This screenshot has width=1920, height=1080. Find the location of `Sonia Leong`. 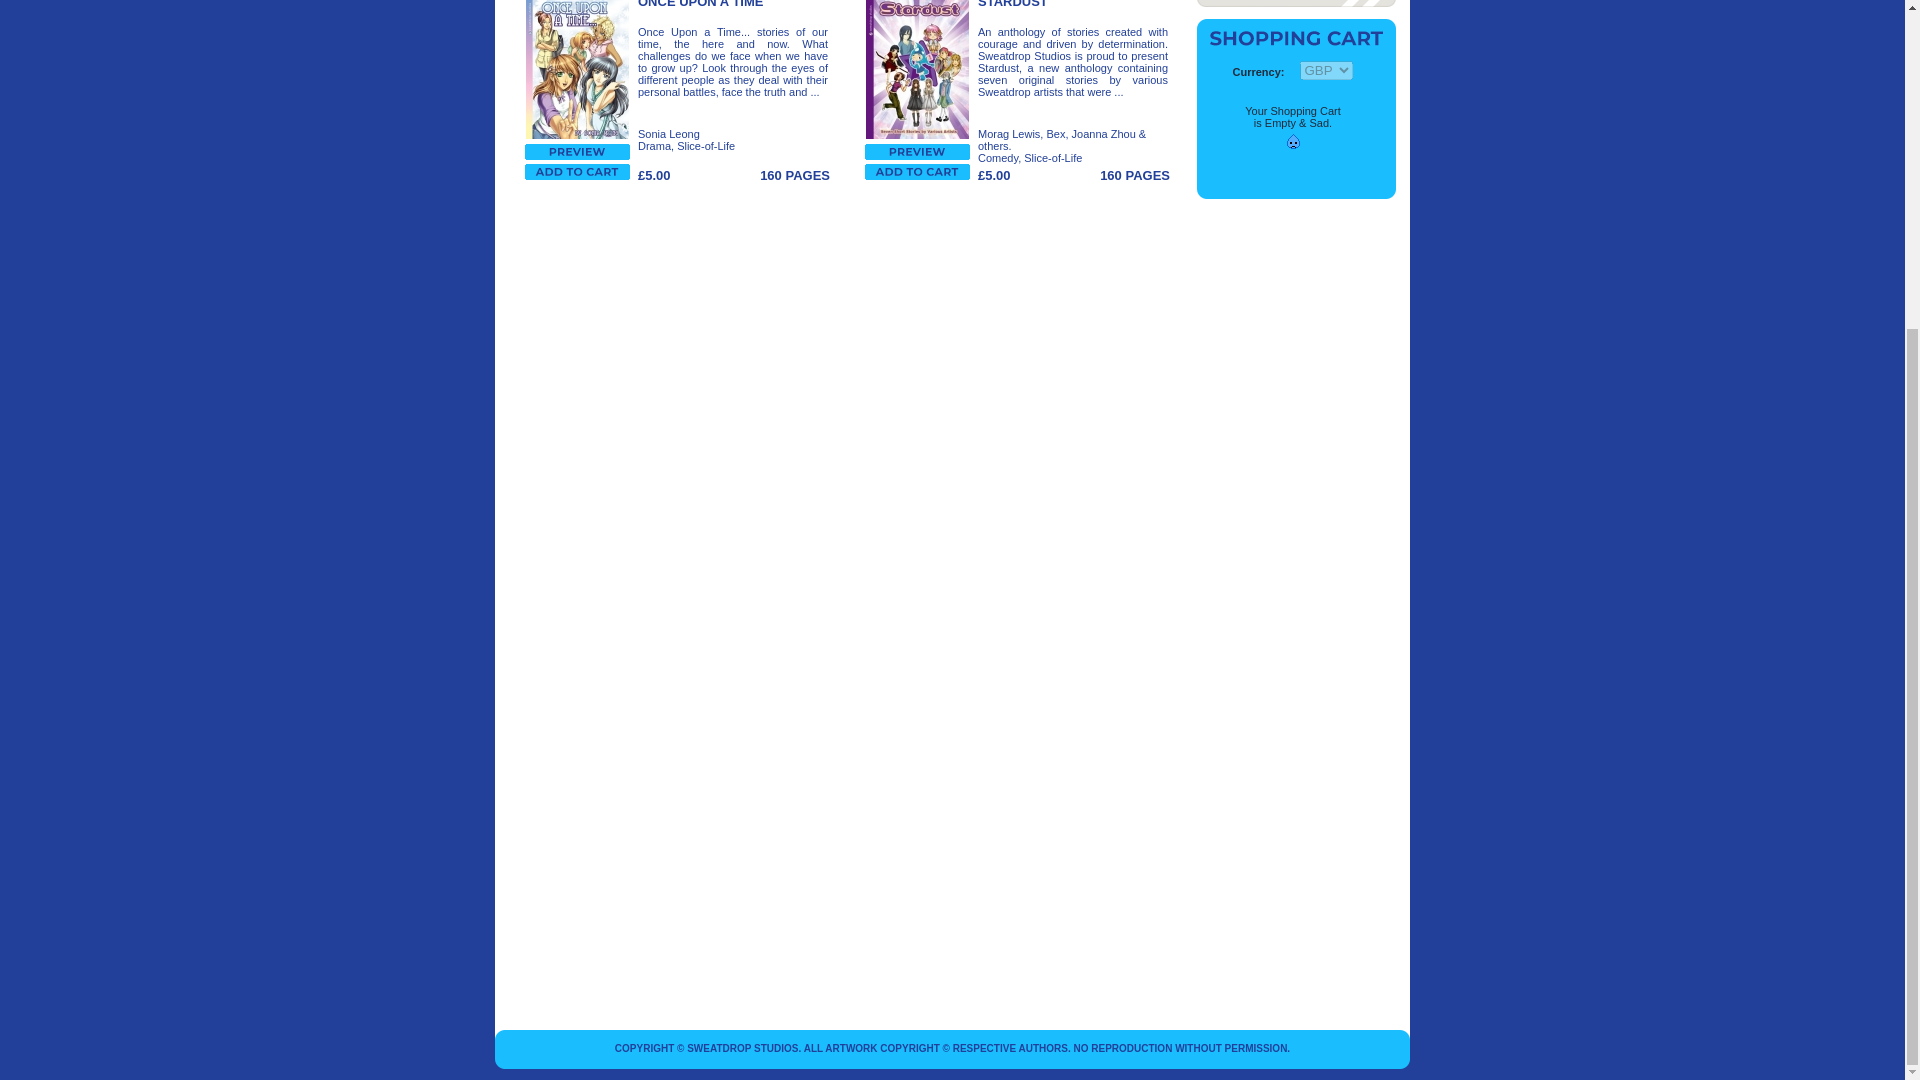

Sonia Leong is located at coordinates (668, 134).